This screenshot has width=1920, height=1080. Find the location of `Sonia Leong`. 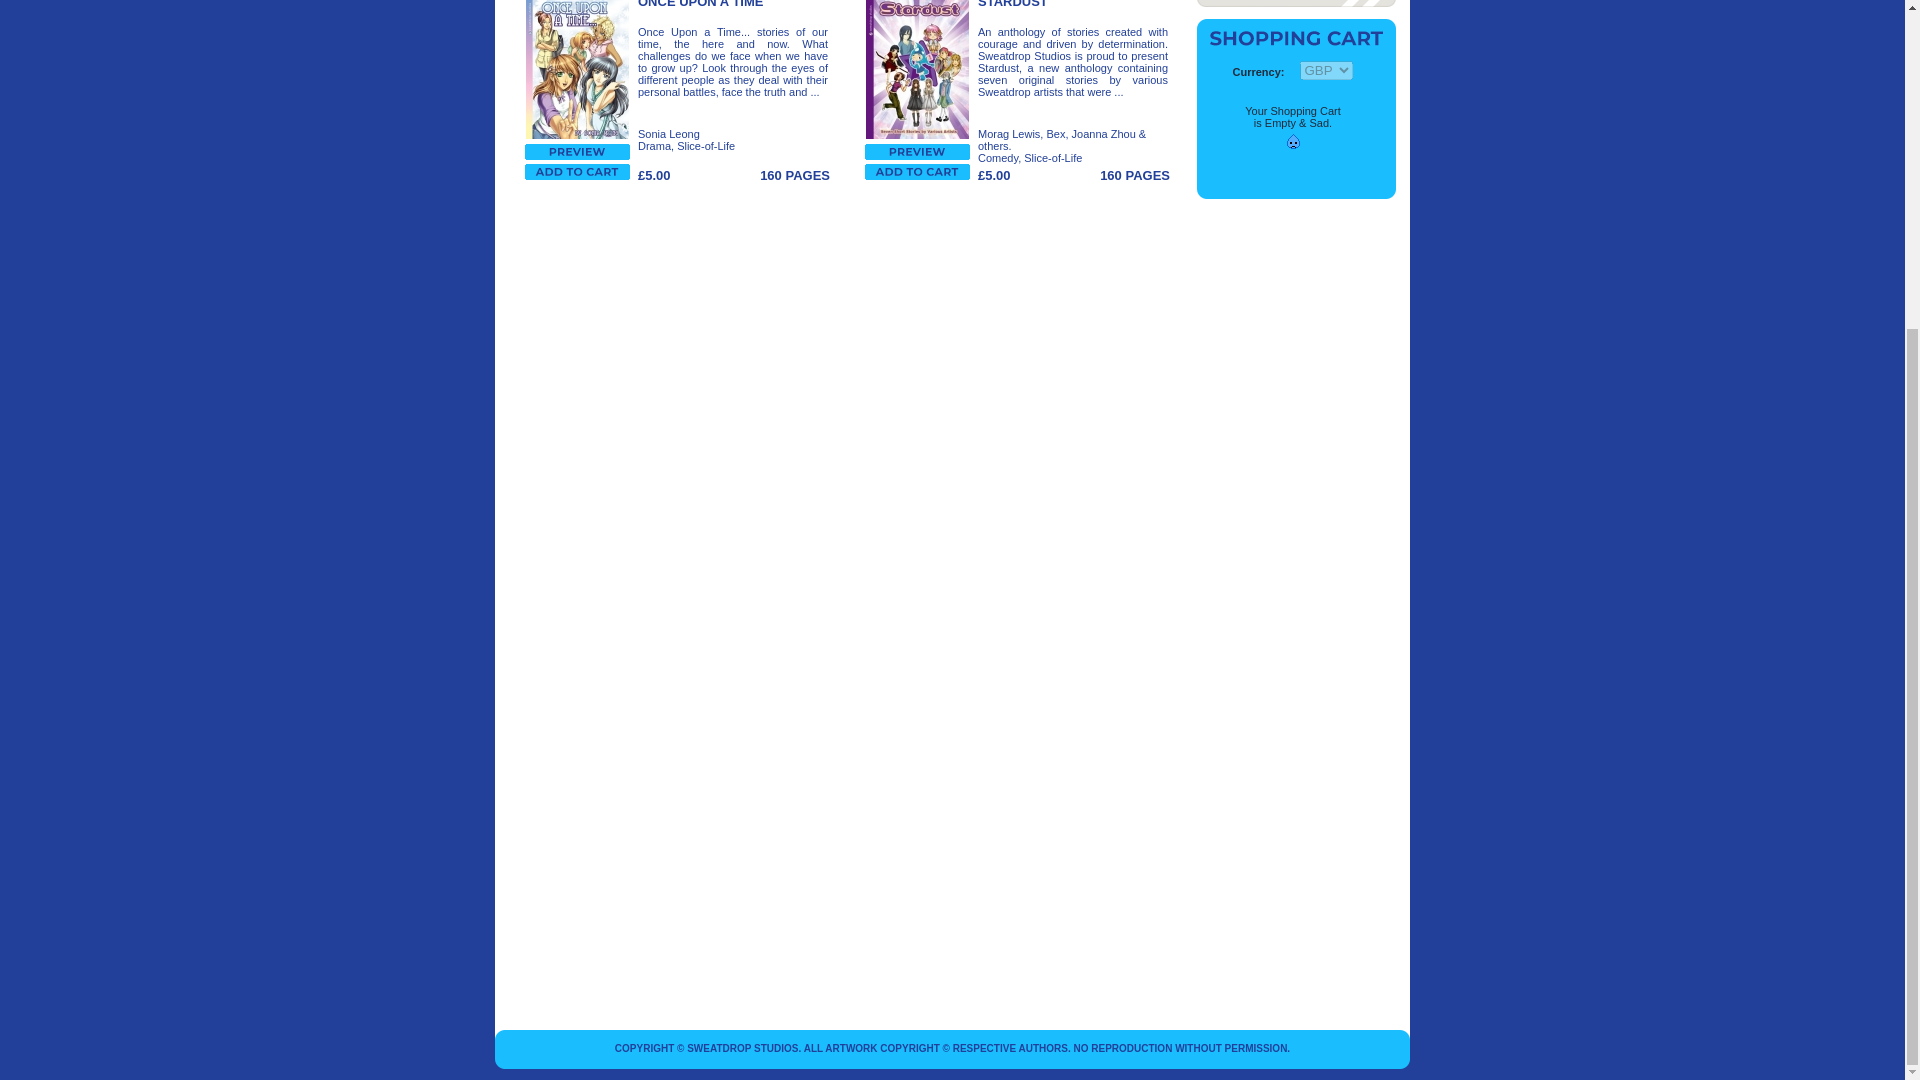

Sonia Leong is located at coordinates (668, 134).